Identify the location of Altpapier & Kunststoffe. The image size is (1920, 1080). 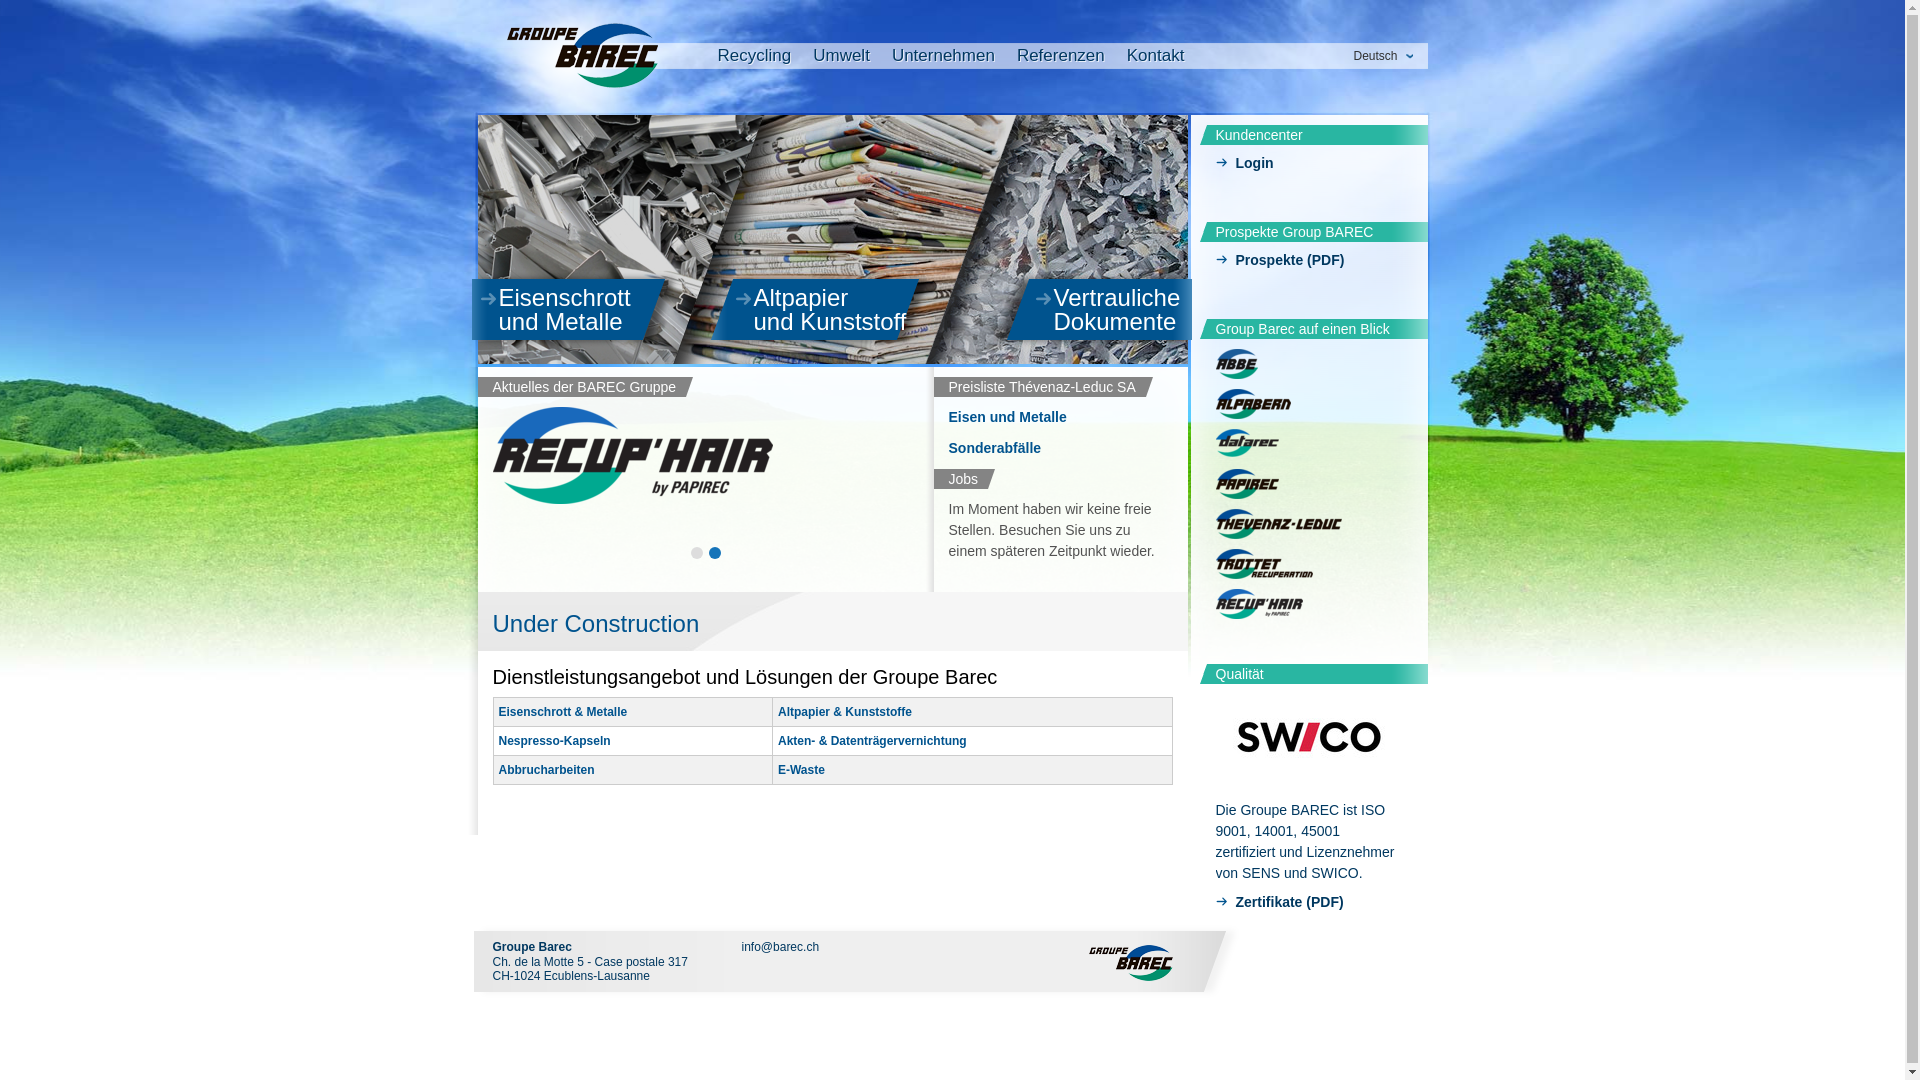
(845, 712).